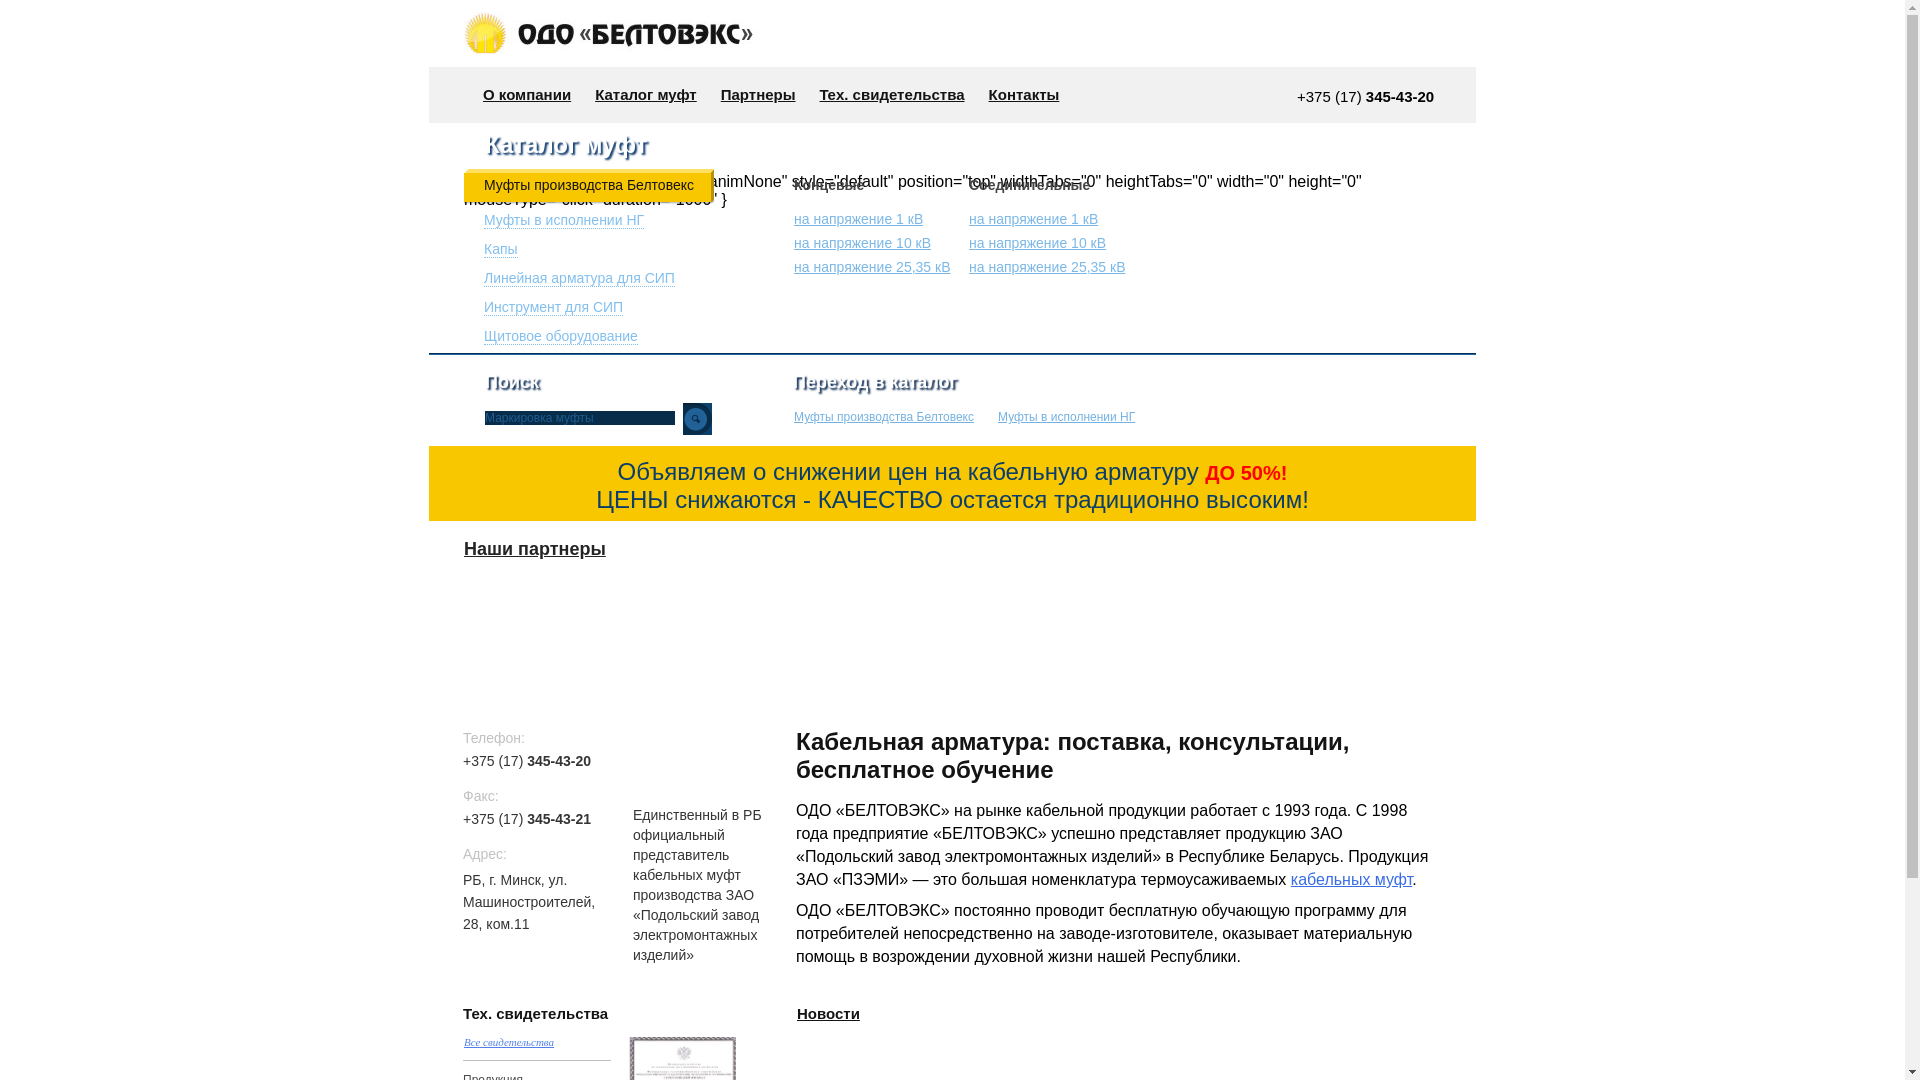 This screenshot has width=1920, height=1080. I want to click on Rss, so click(879, 1016).